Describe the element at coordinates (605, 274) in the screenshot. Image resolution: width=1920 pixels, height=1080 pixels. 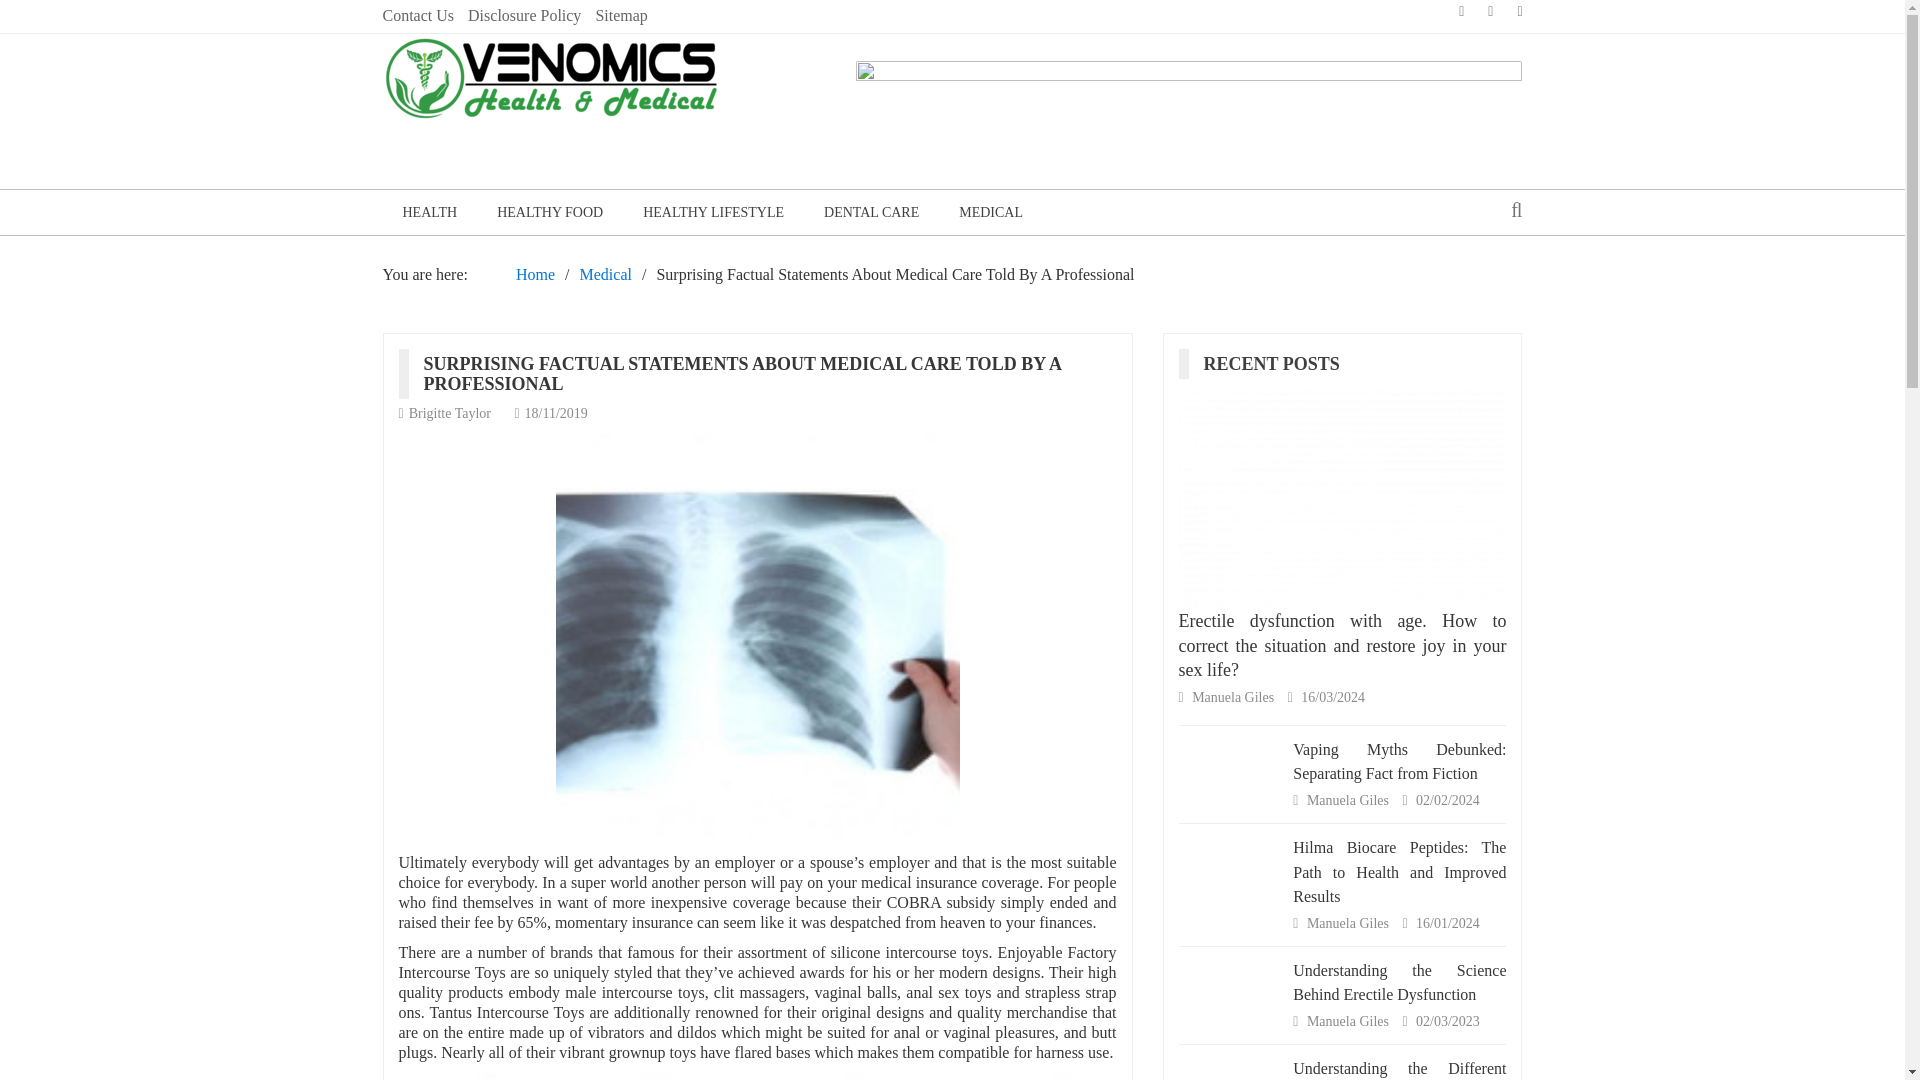
I see `Medical` at that location.